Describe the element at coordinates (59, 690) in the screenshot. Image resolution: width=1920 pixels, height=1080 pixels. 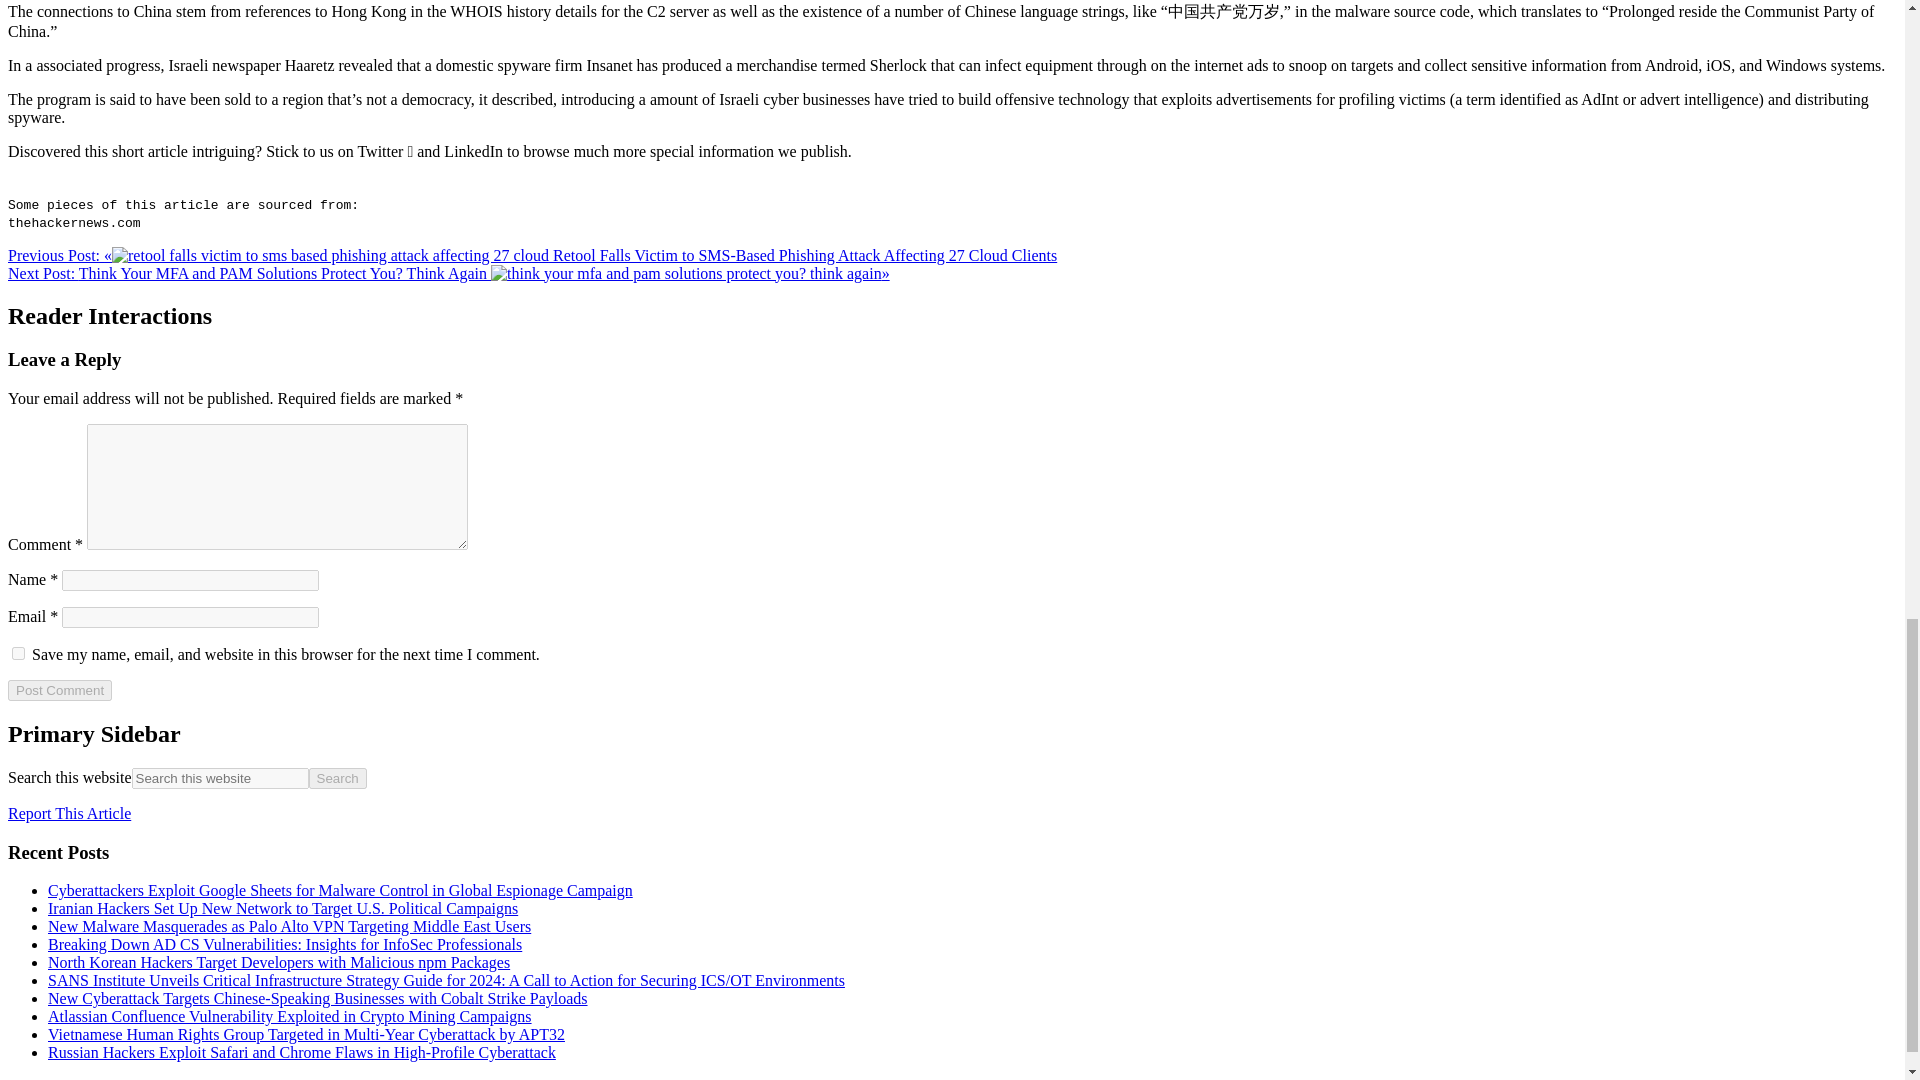
I see `Post Comment` at that location.